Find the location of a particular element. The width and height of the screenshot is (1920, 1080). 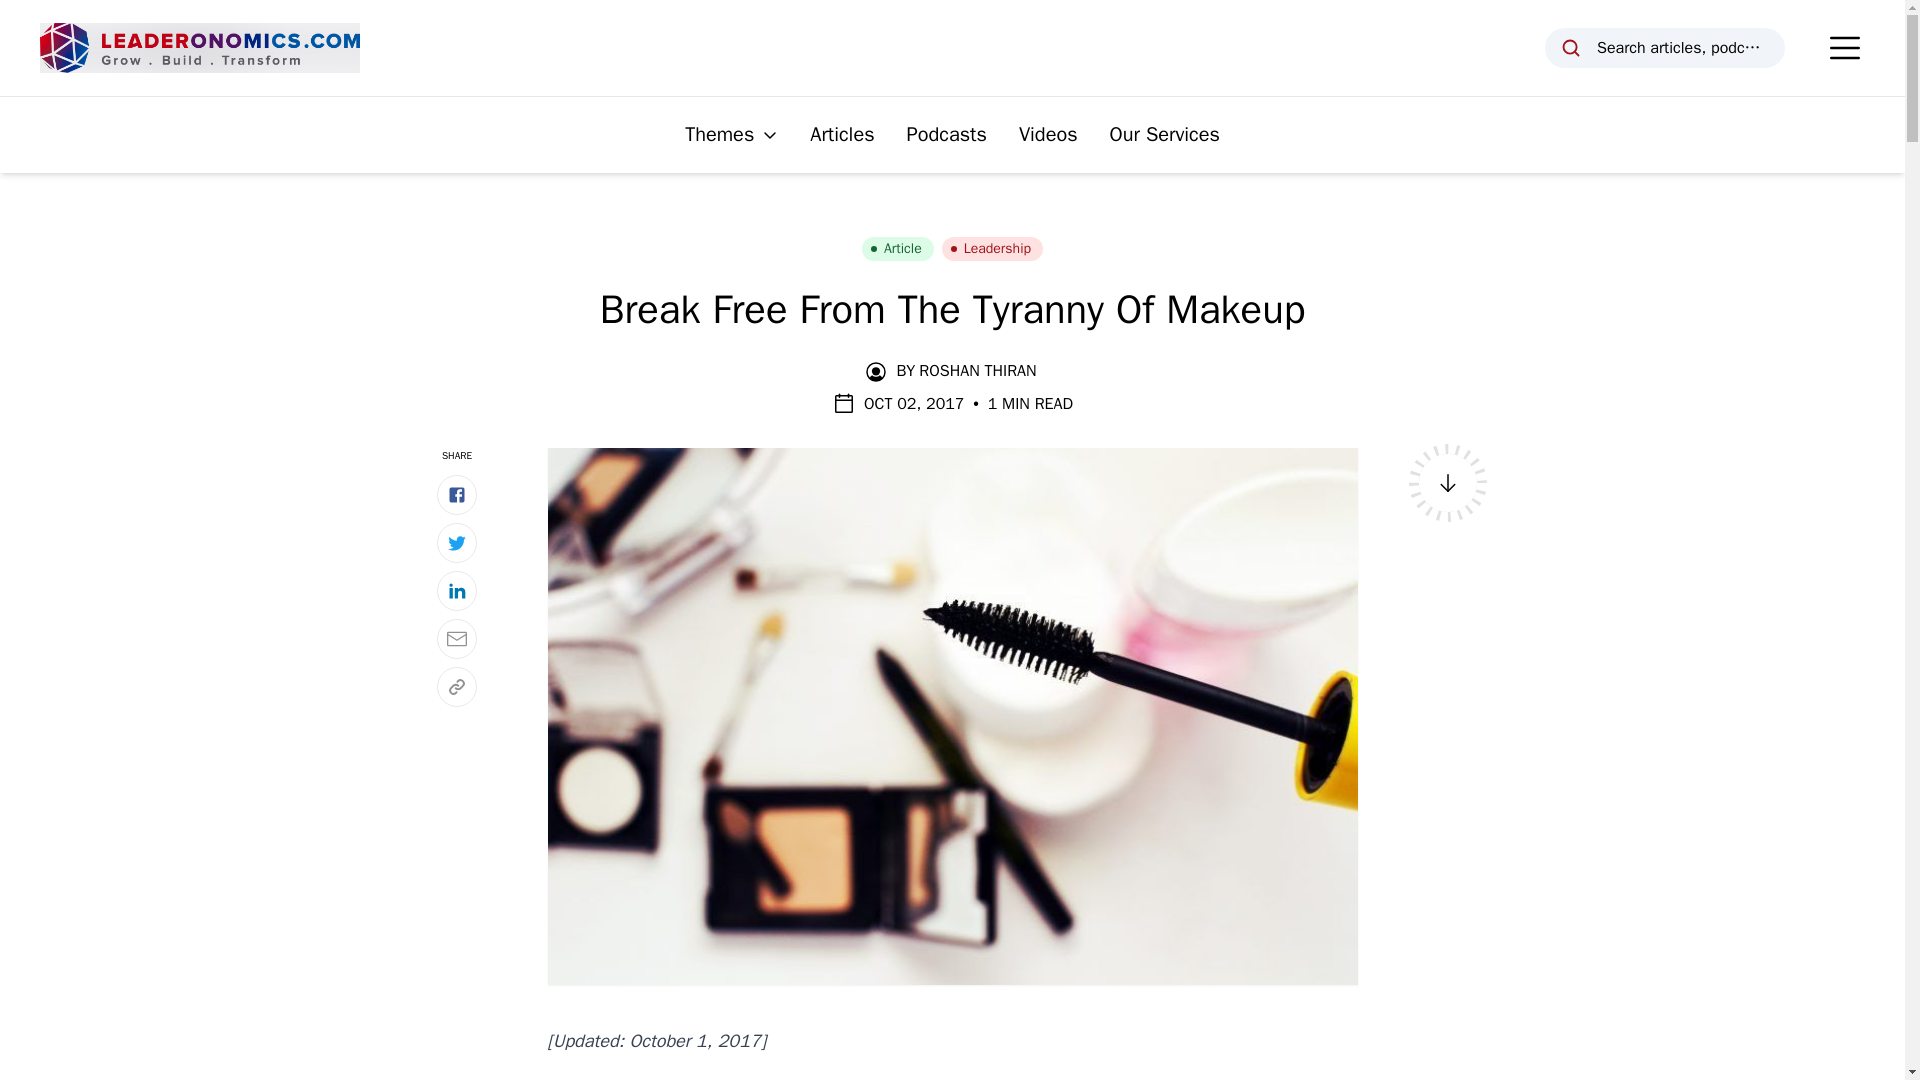

Podcasts is located at coordinates (946, 134).